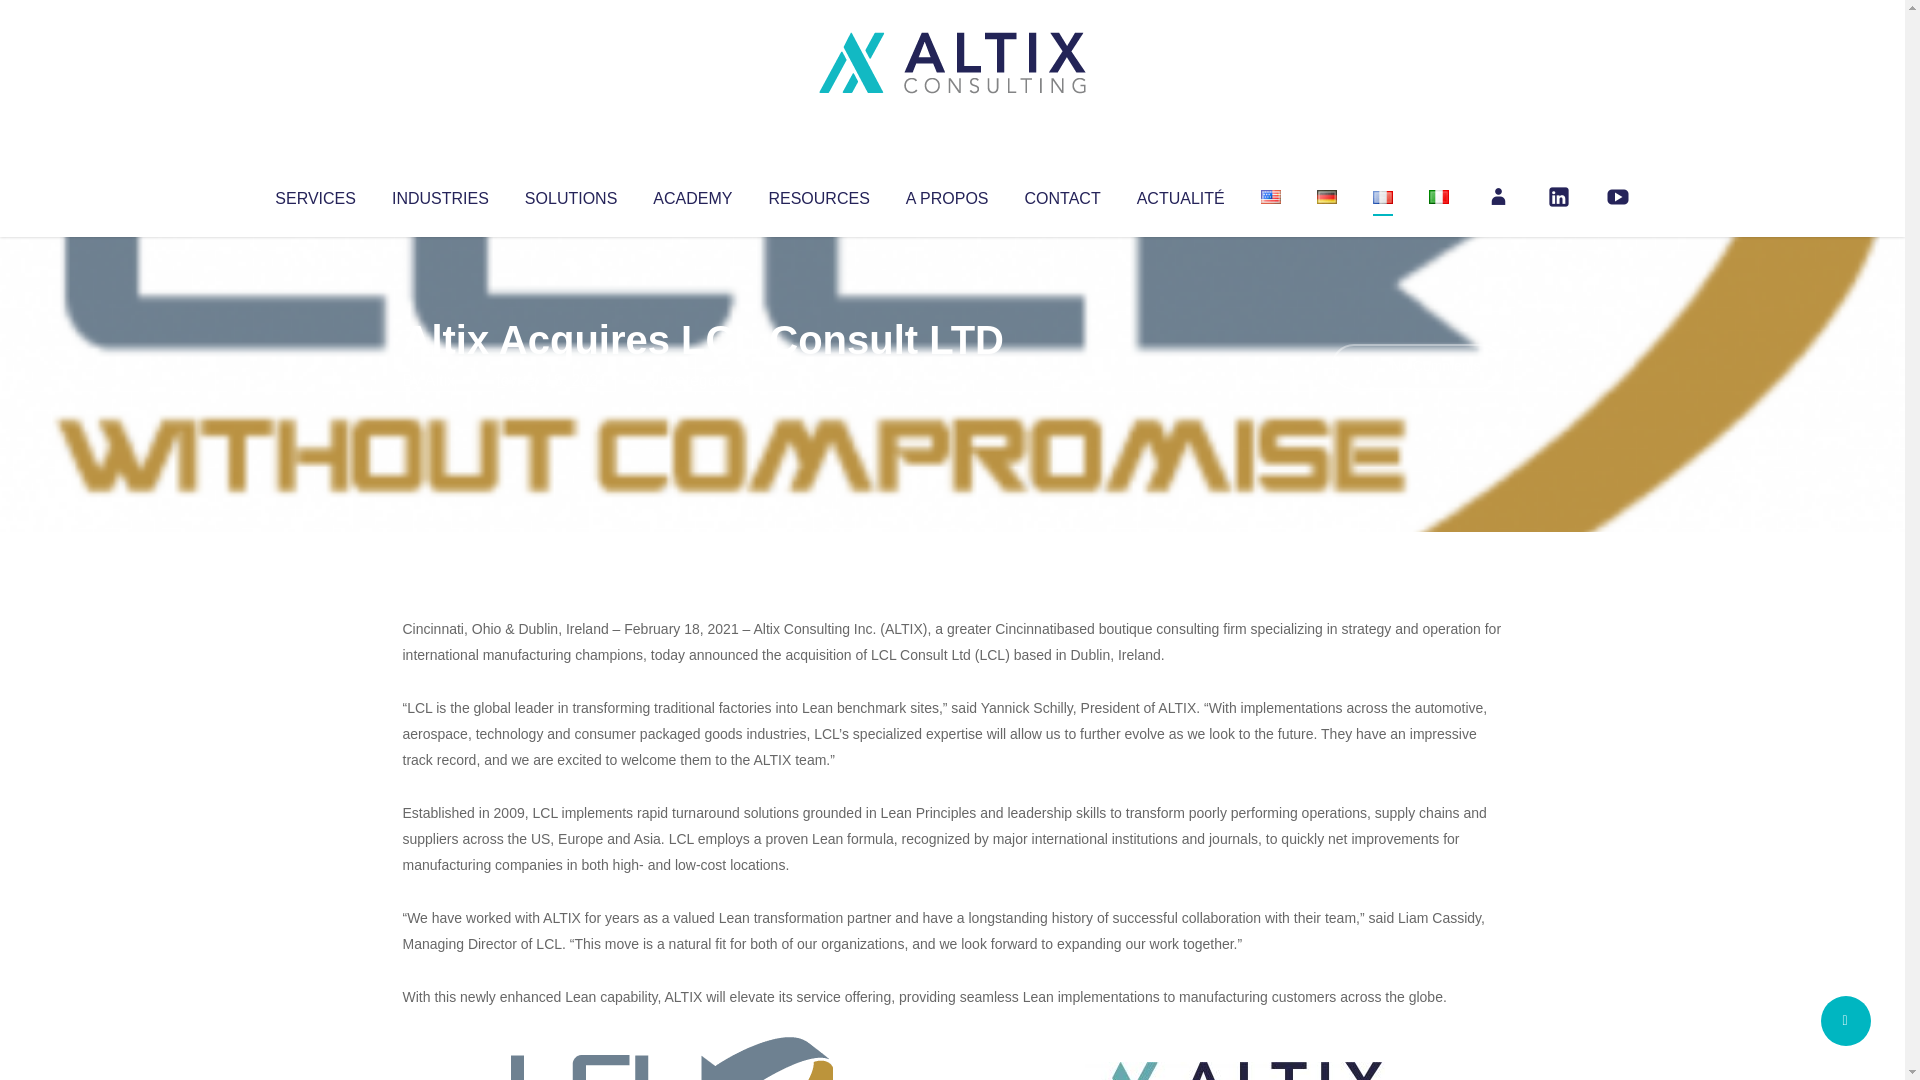 This screenshot has width=1920, height=1080. What do you see at coordinates (570, 194) in the screenshot?
I see `SOLUTIONS` at bounding box center [570, 194].